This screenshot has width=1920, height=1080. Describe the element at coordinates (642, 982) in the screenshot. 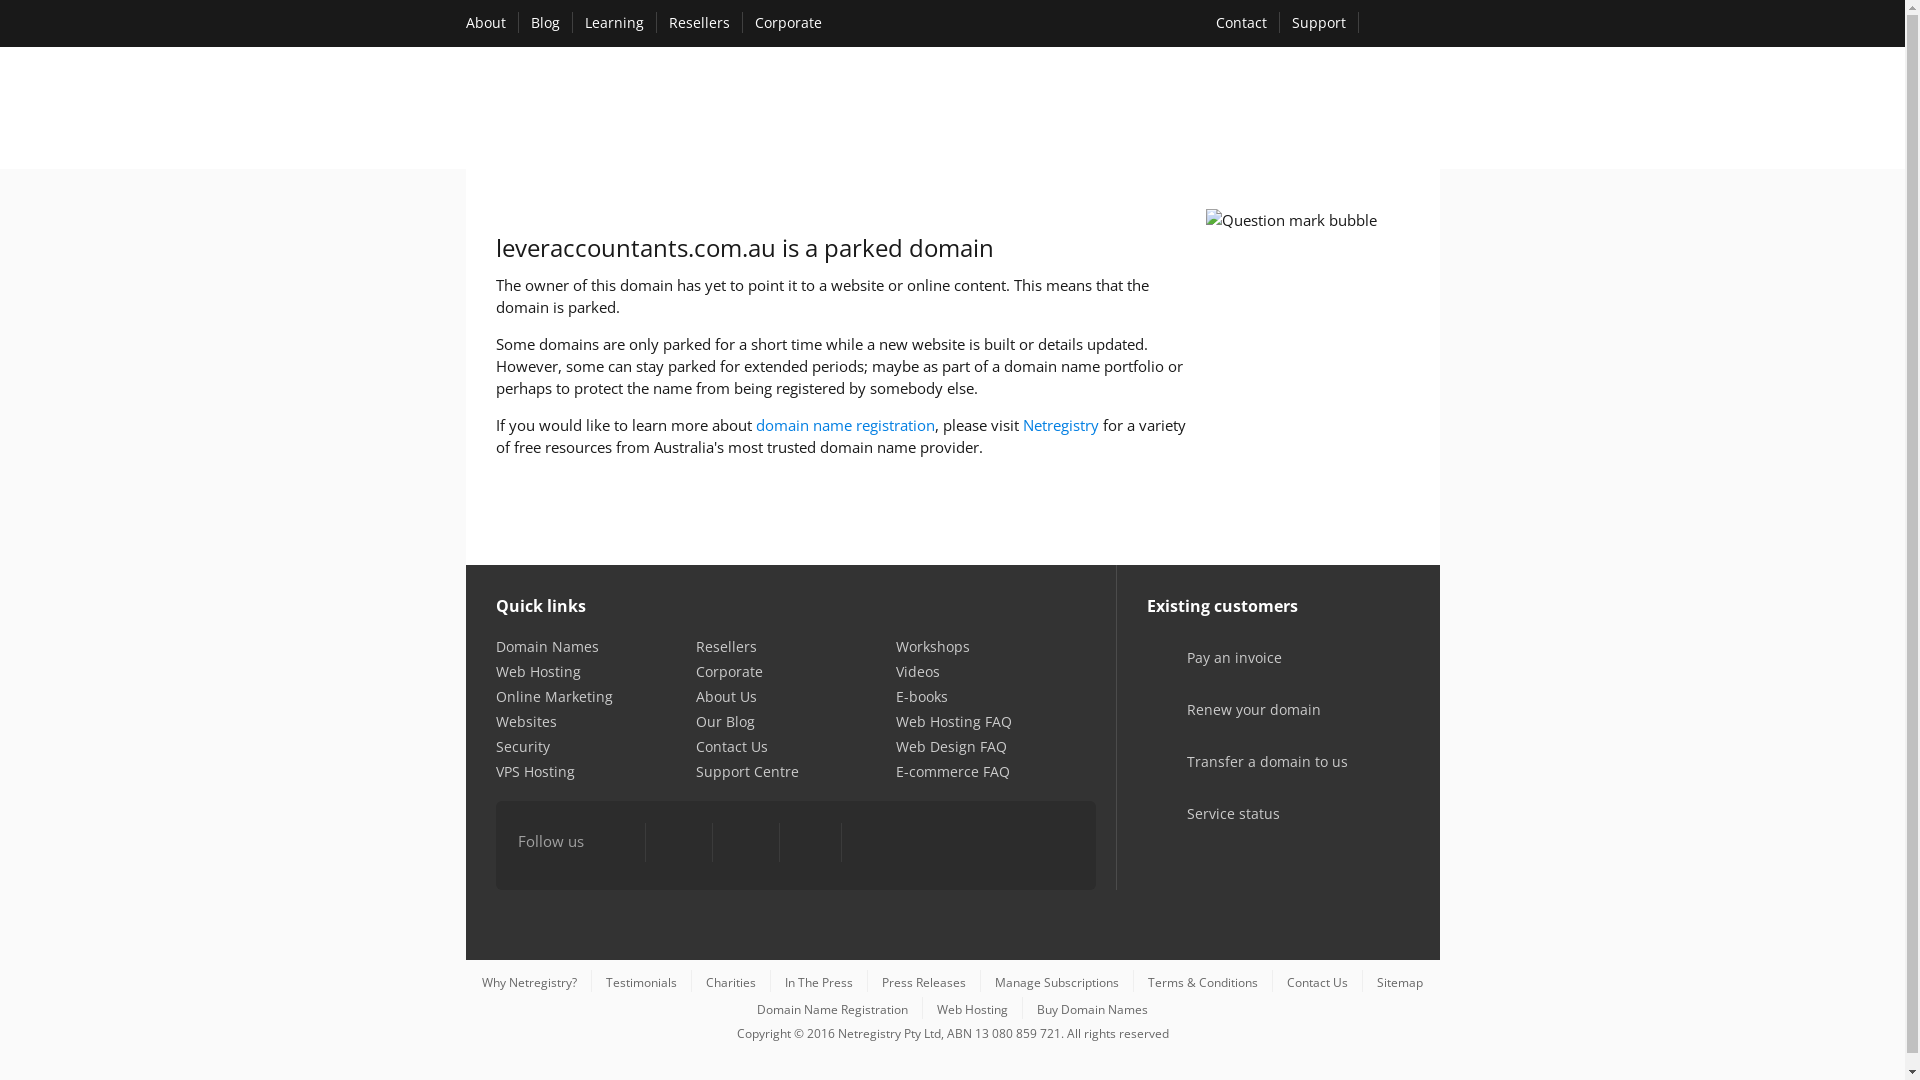

I see `Testimonials` at that location.